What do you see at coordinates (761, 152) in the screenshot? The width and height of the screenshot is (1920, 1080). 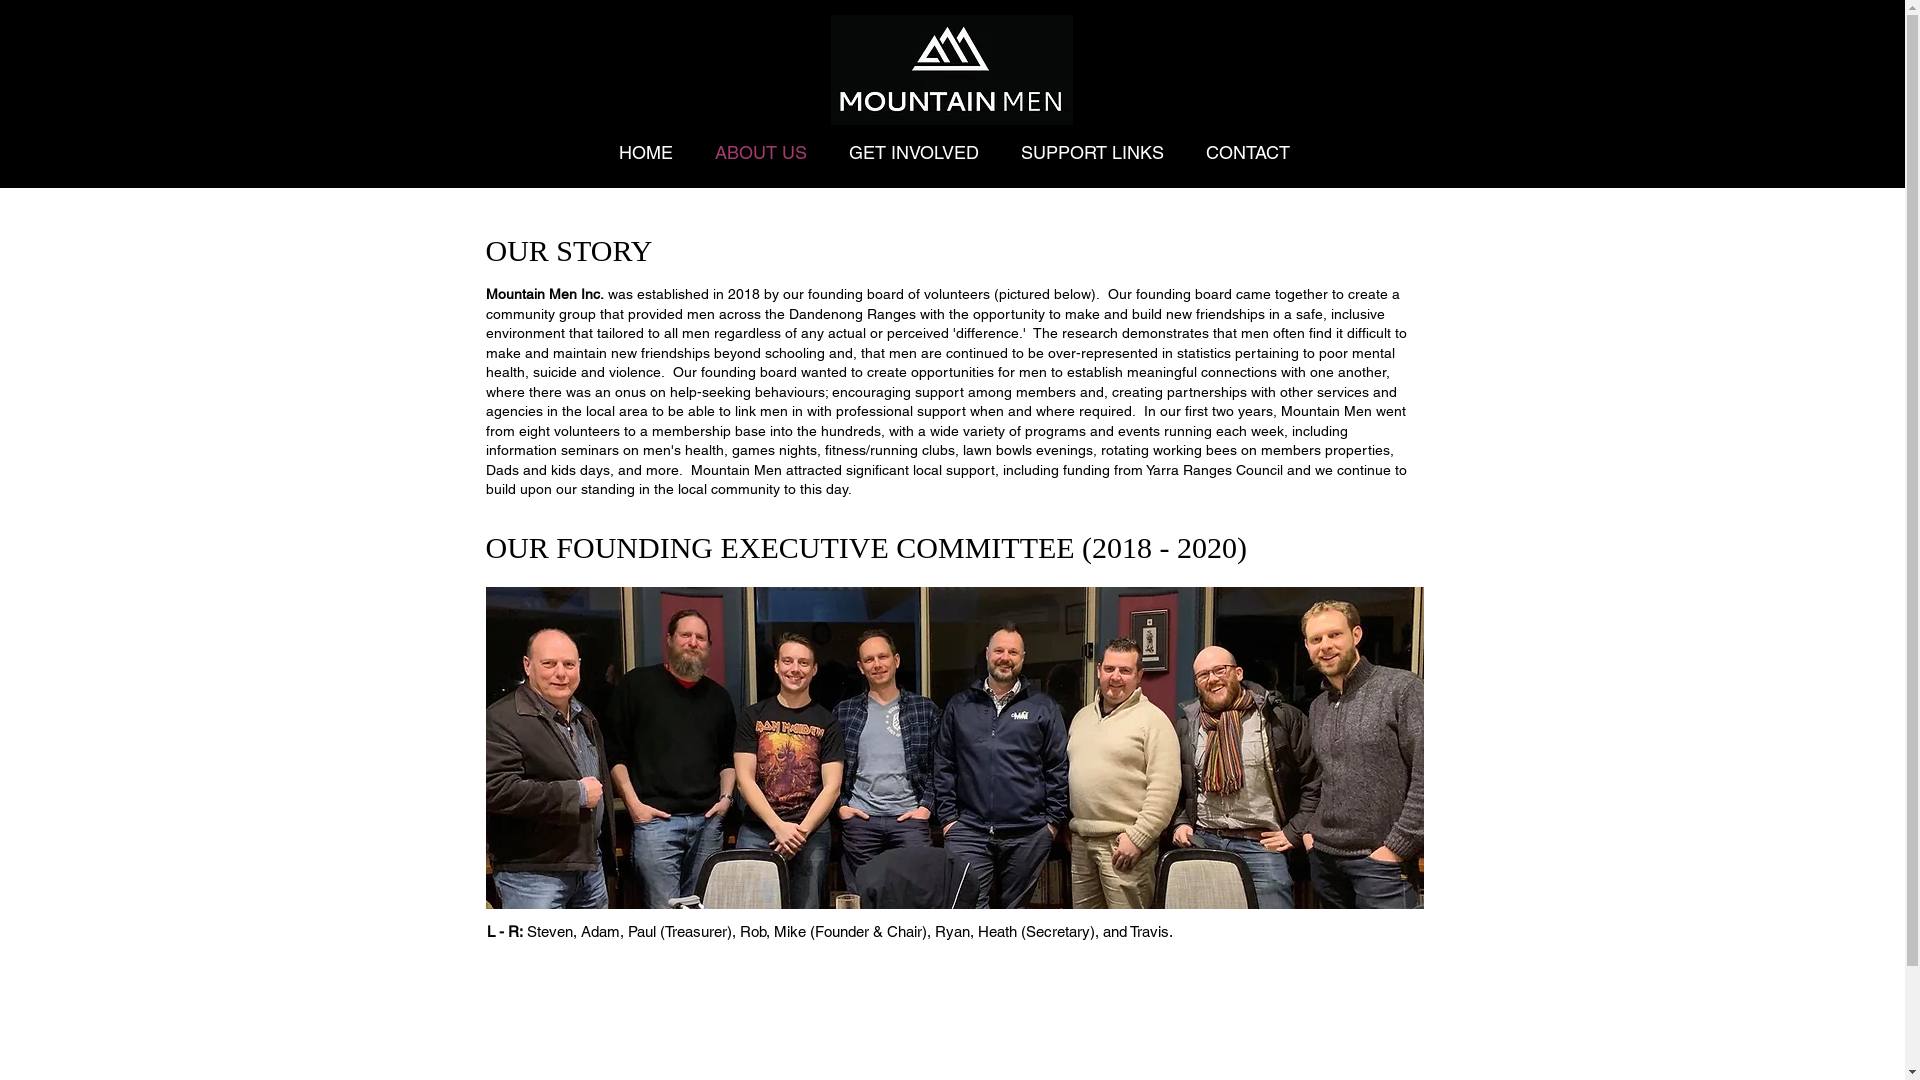 I see `ABOUT US` at bounding box center [761, 152].